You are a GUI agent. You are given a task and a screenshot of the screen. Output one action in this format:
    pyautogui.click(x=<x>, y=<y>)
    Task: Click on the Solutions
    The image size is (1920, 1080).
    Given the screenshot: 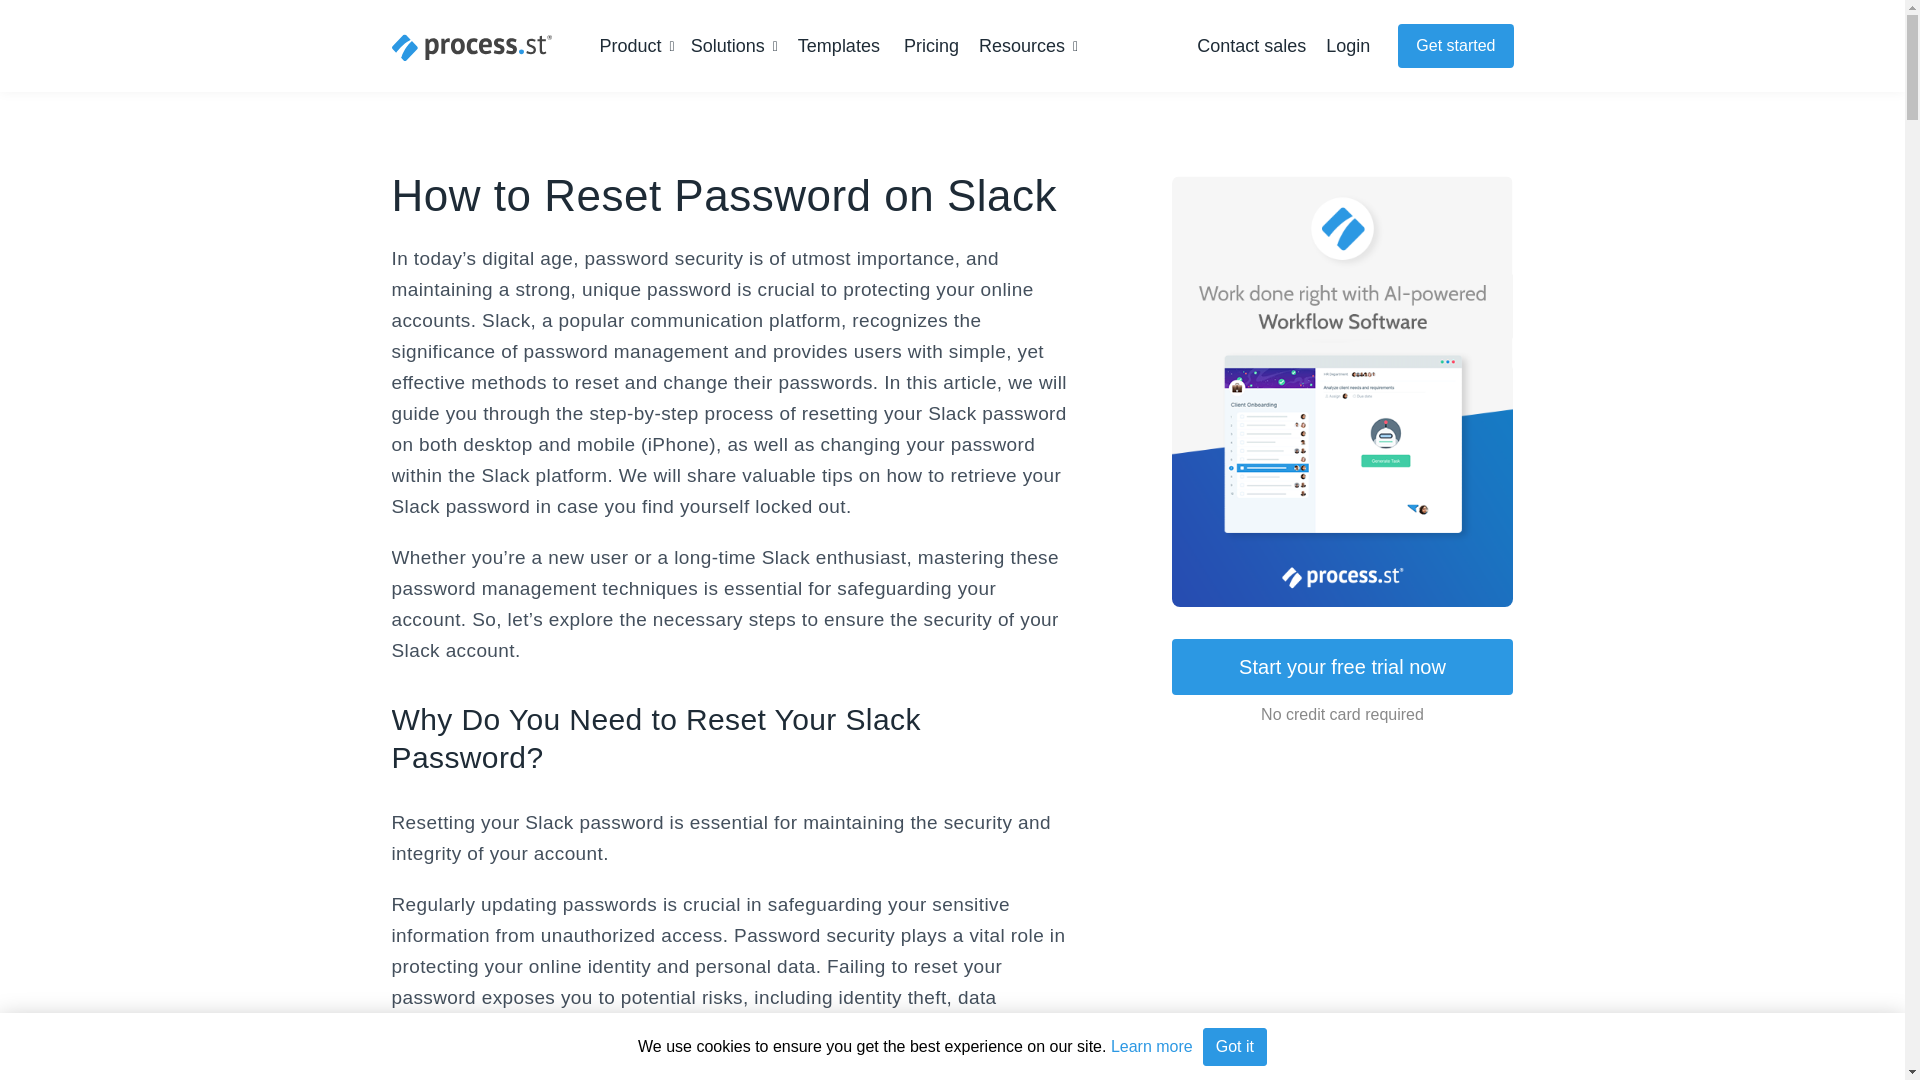 What is the action you would take?
    pyautogui.click(x=734, y=46)
    